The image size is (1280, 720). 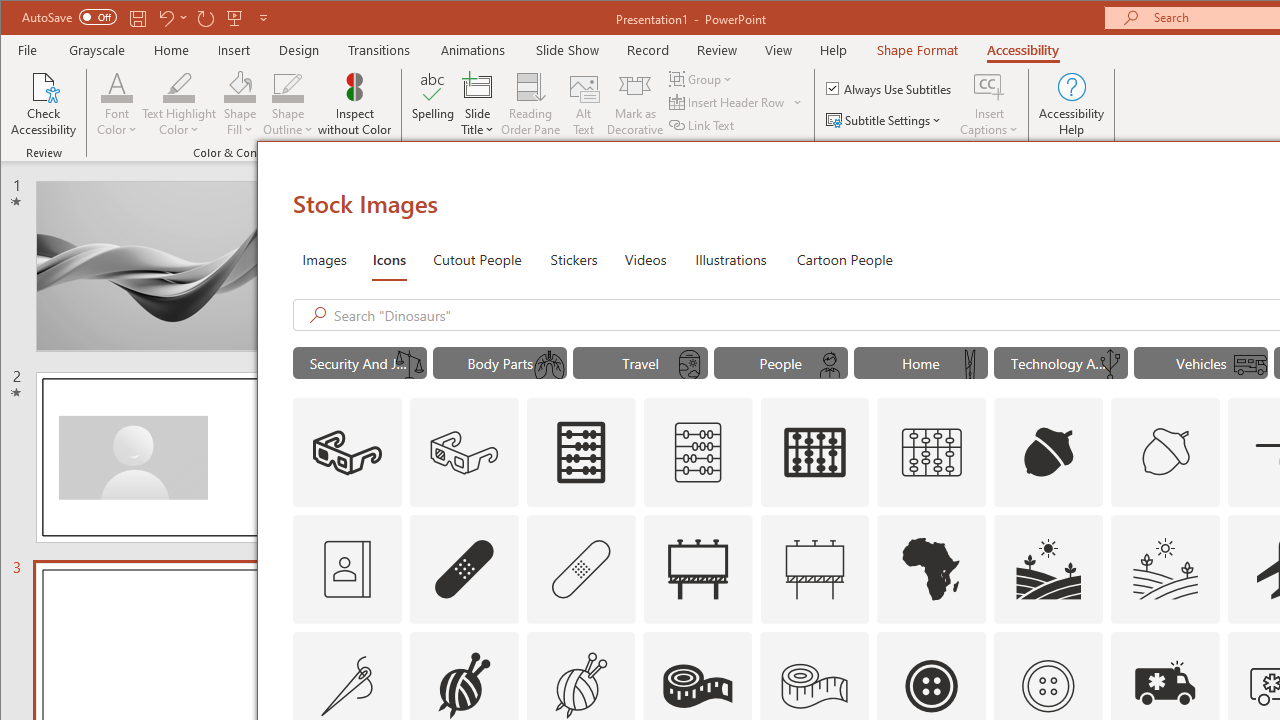 What do you see at coordinates (346, 452) in the screenshot?
I see `AutomationID: Icons_3dGlasses` at bounding box center [346, 452].